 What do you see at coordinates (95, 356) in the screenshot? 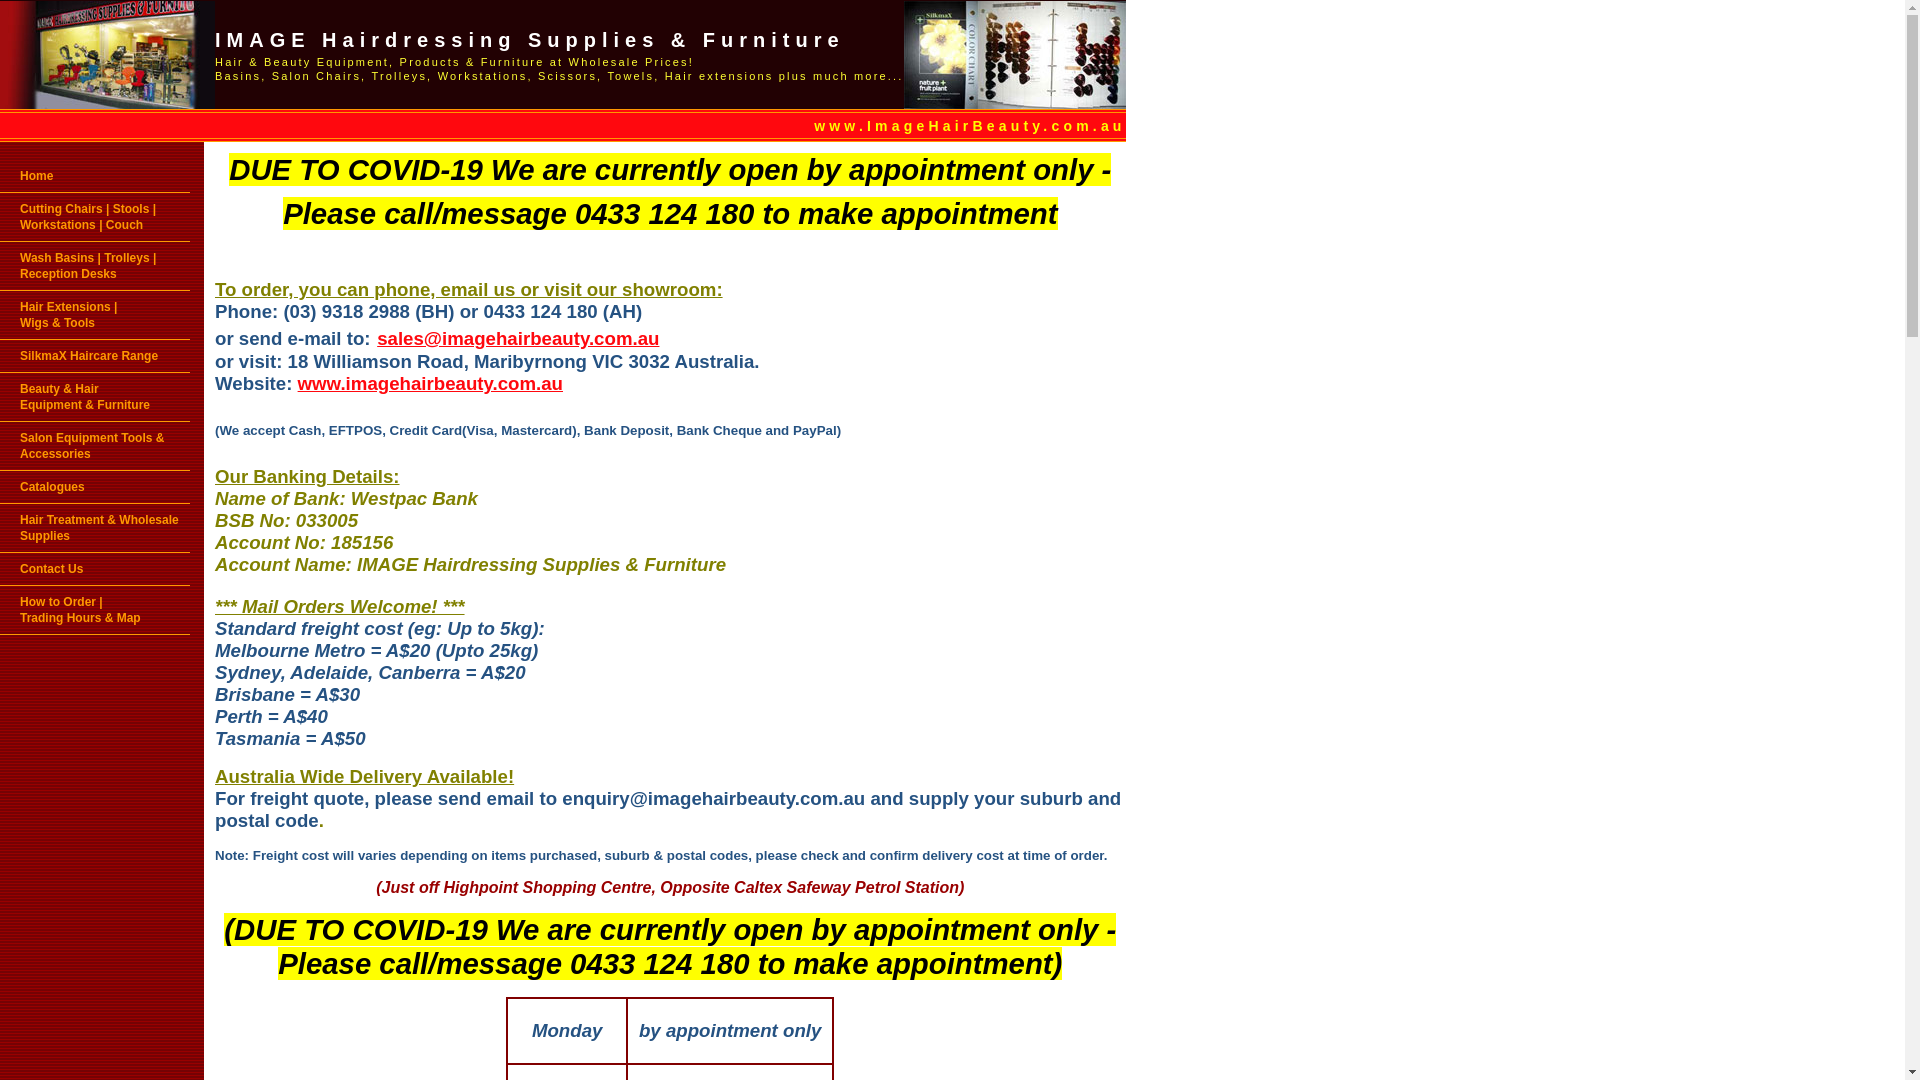
I see `SilkmaX Haircare Range` at bounding box center [95, 356].